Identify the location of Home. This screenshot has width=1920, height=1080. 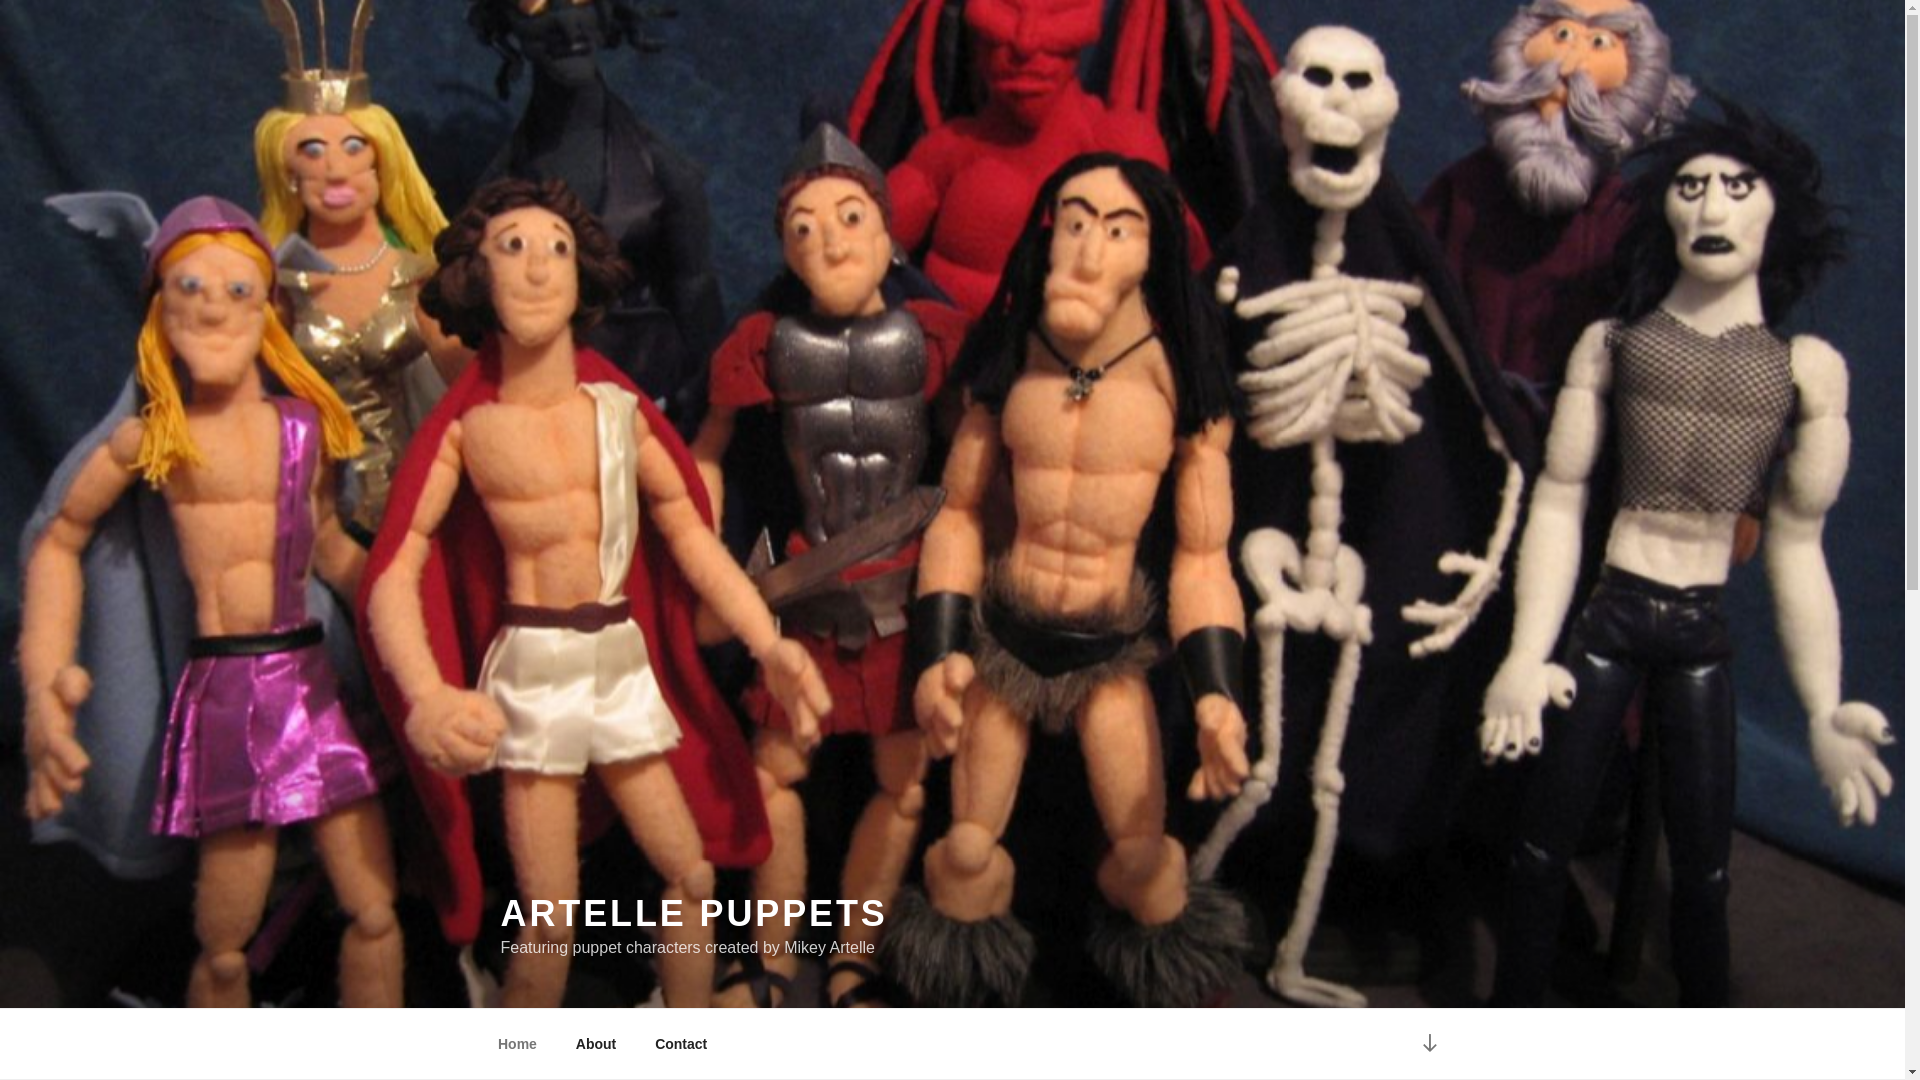
(517, 1044).